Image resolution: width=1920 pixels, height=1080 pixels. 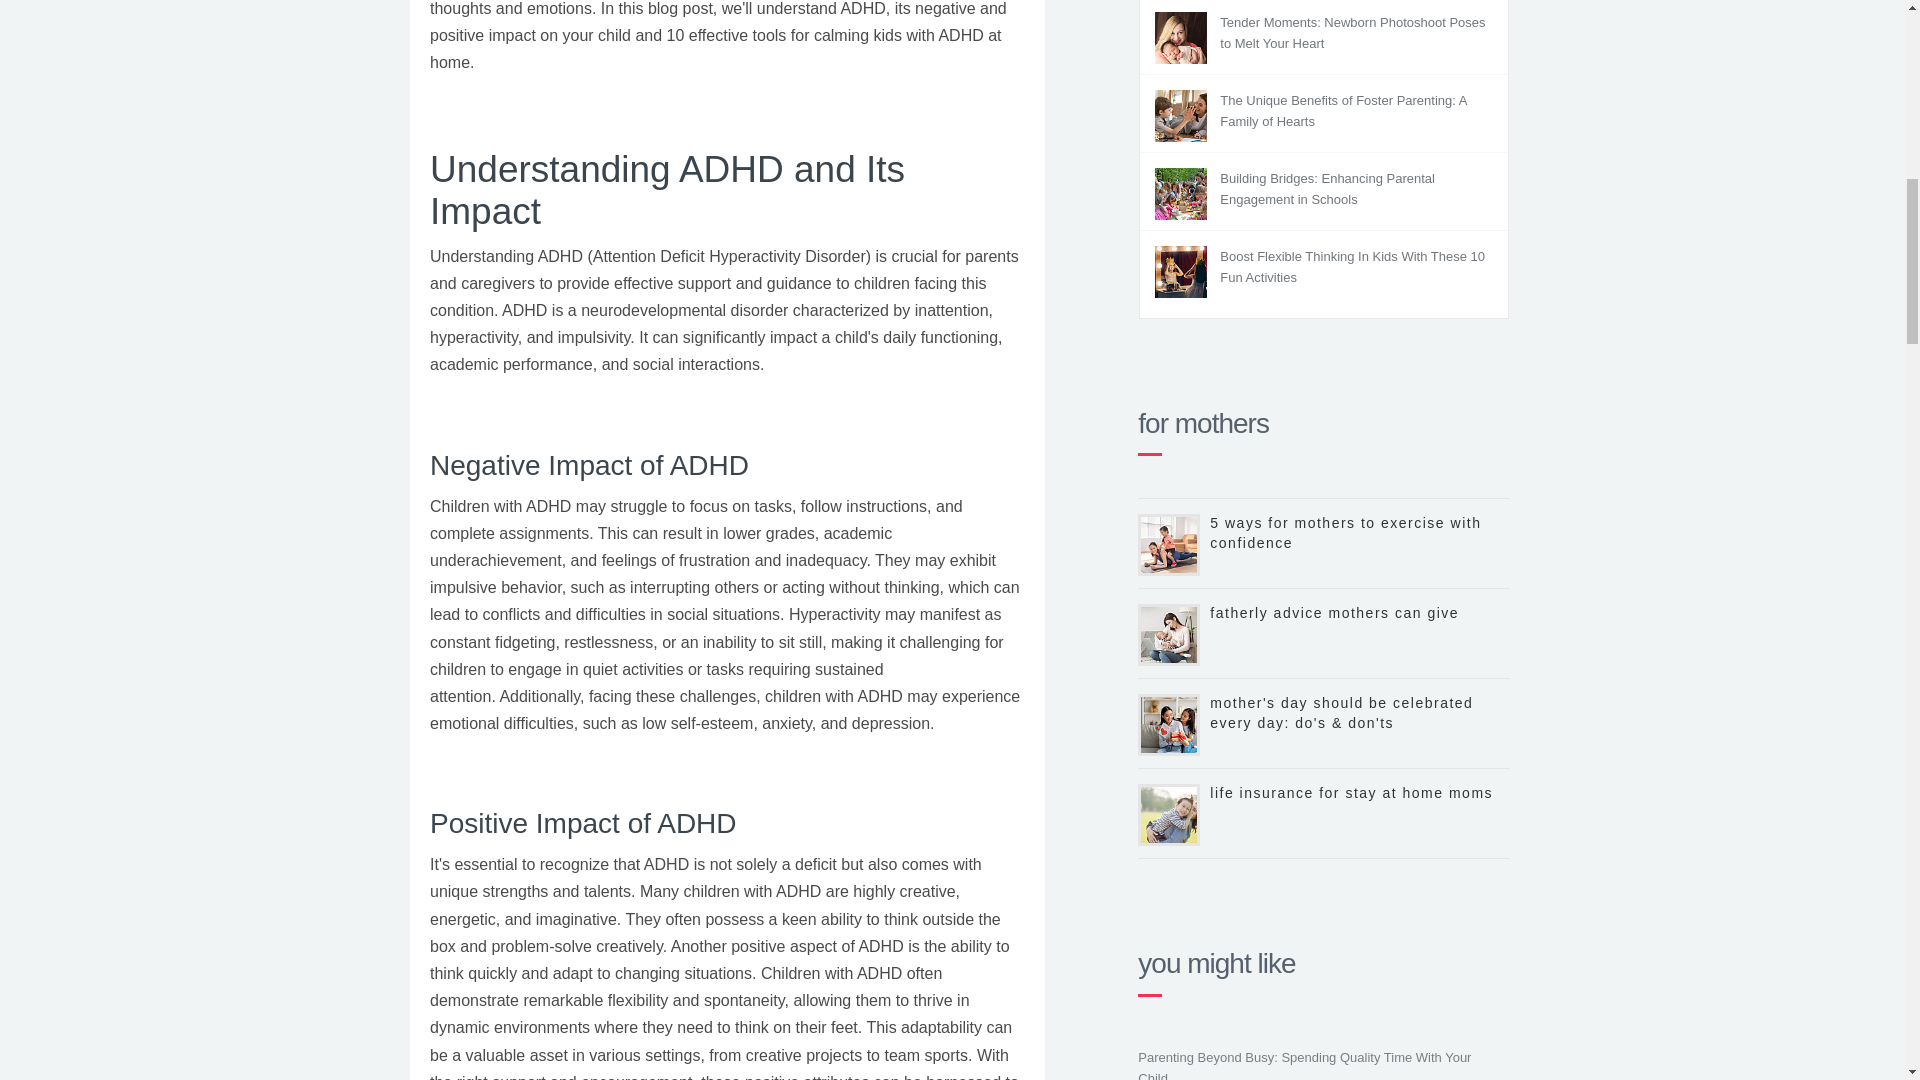 I want to click on Tender Moments: Newborn Photoshoot Poses to Melt Your Heart, so click(x=1352, y=32).